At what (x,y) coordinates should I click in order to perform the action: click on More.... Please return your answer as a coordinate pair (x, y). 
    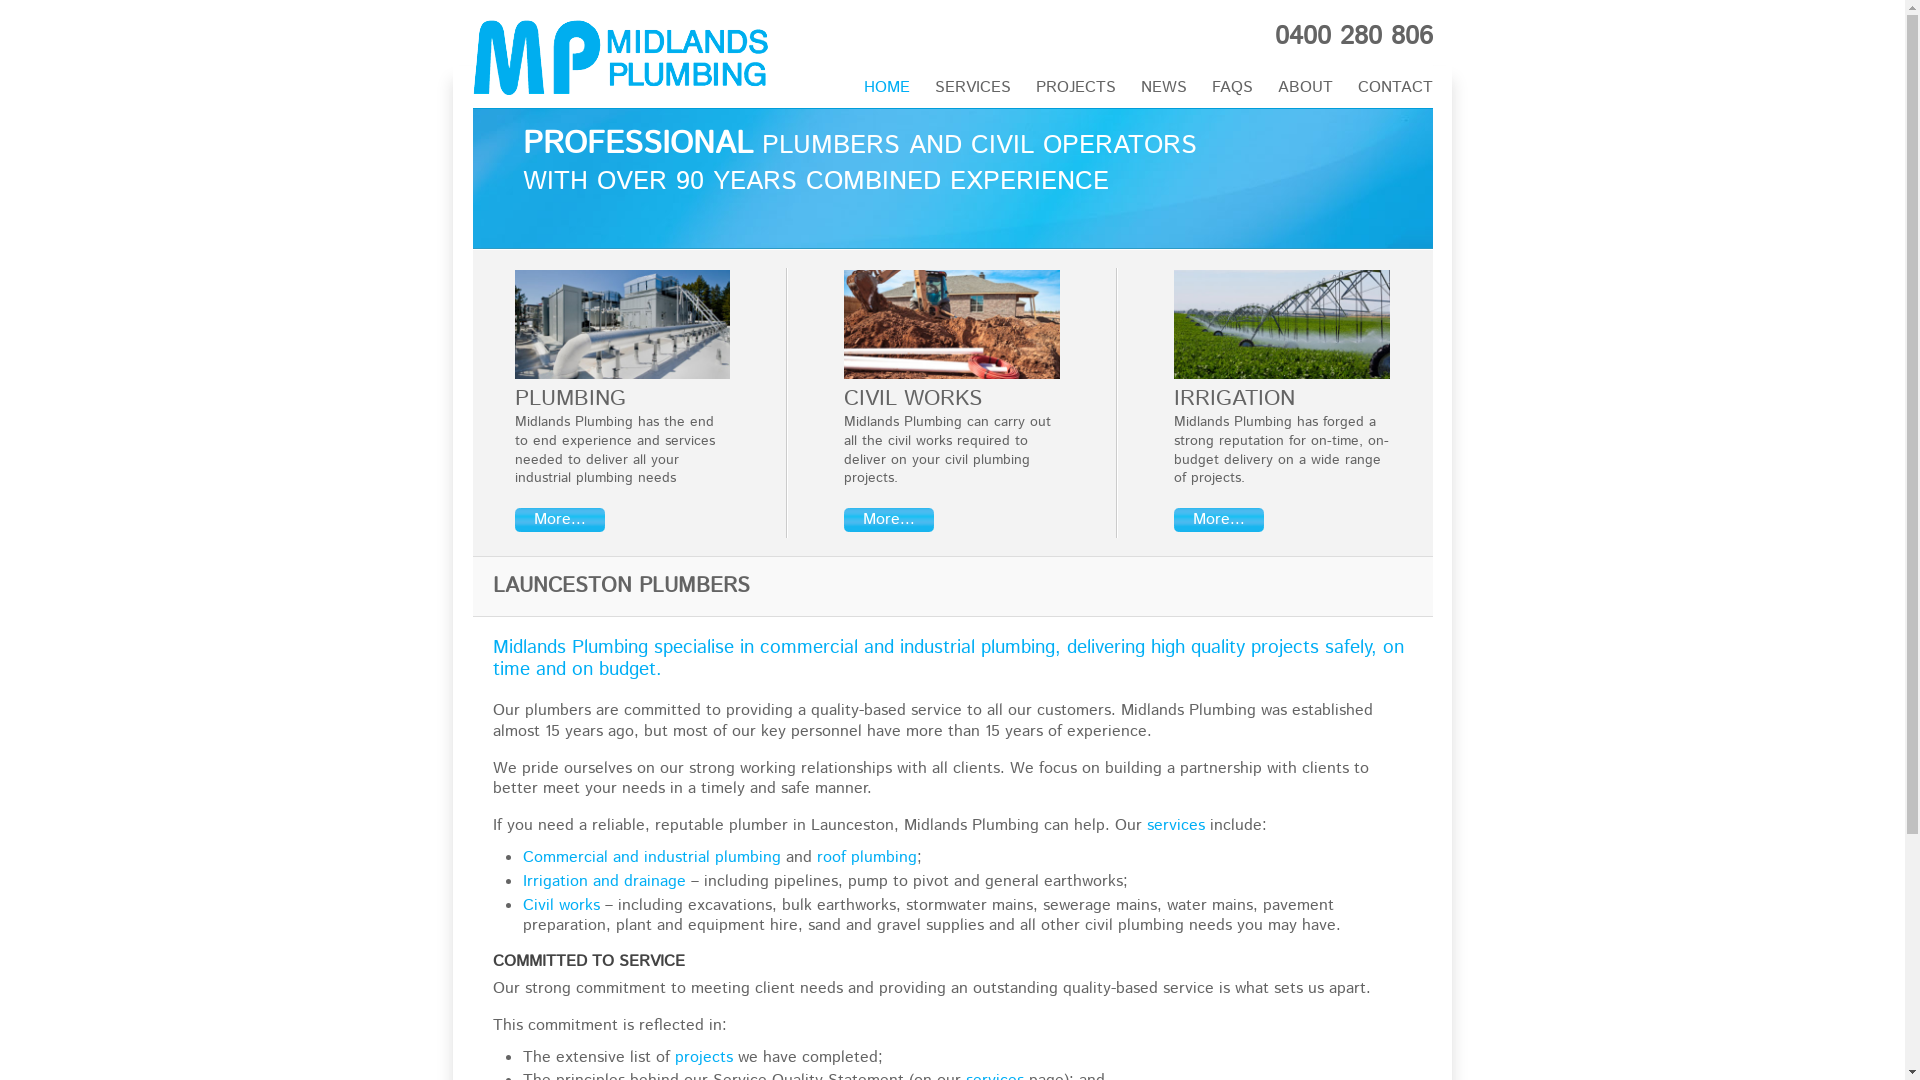
    Looking at the image, I should click on (1219, 520).